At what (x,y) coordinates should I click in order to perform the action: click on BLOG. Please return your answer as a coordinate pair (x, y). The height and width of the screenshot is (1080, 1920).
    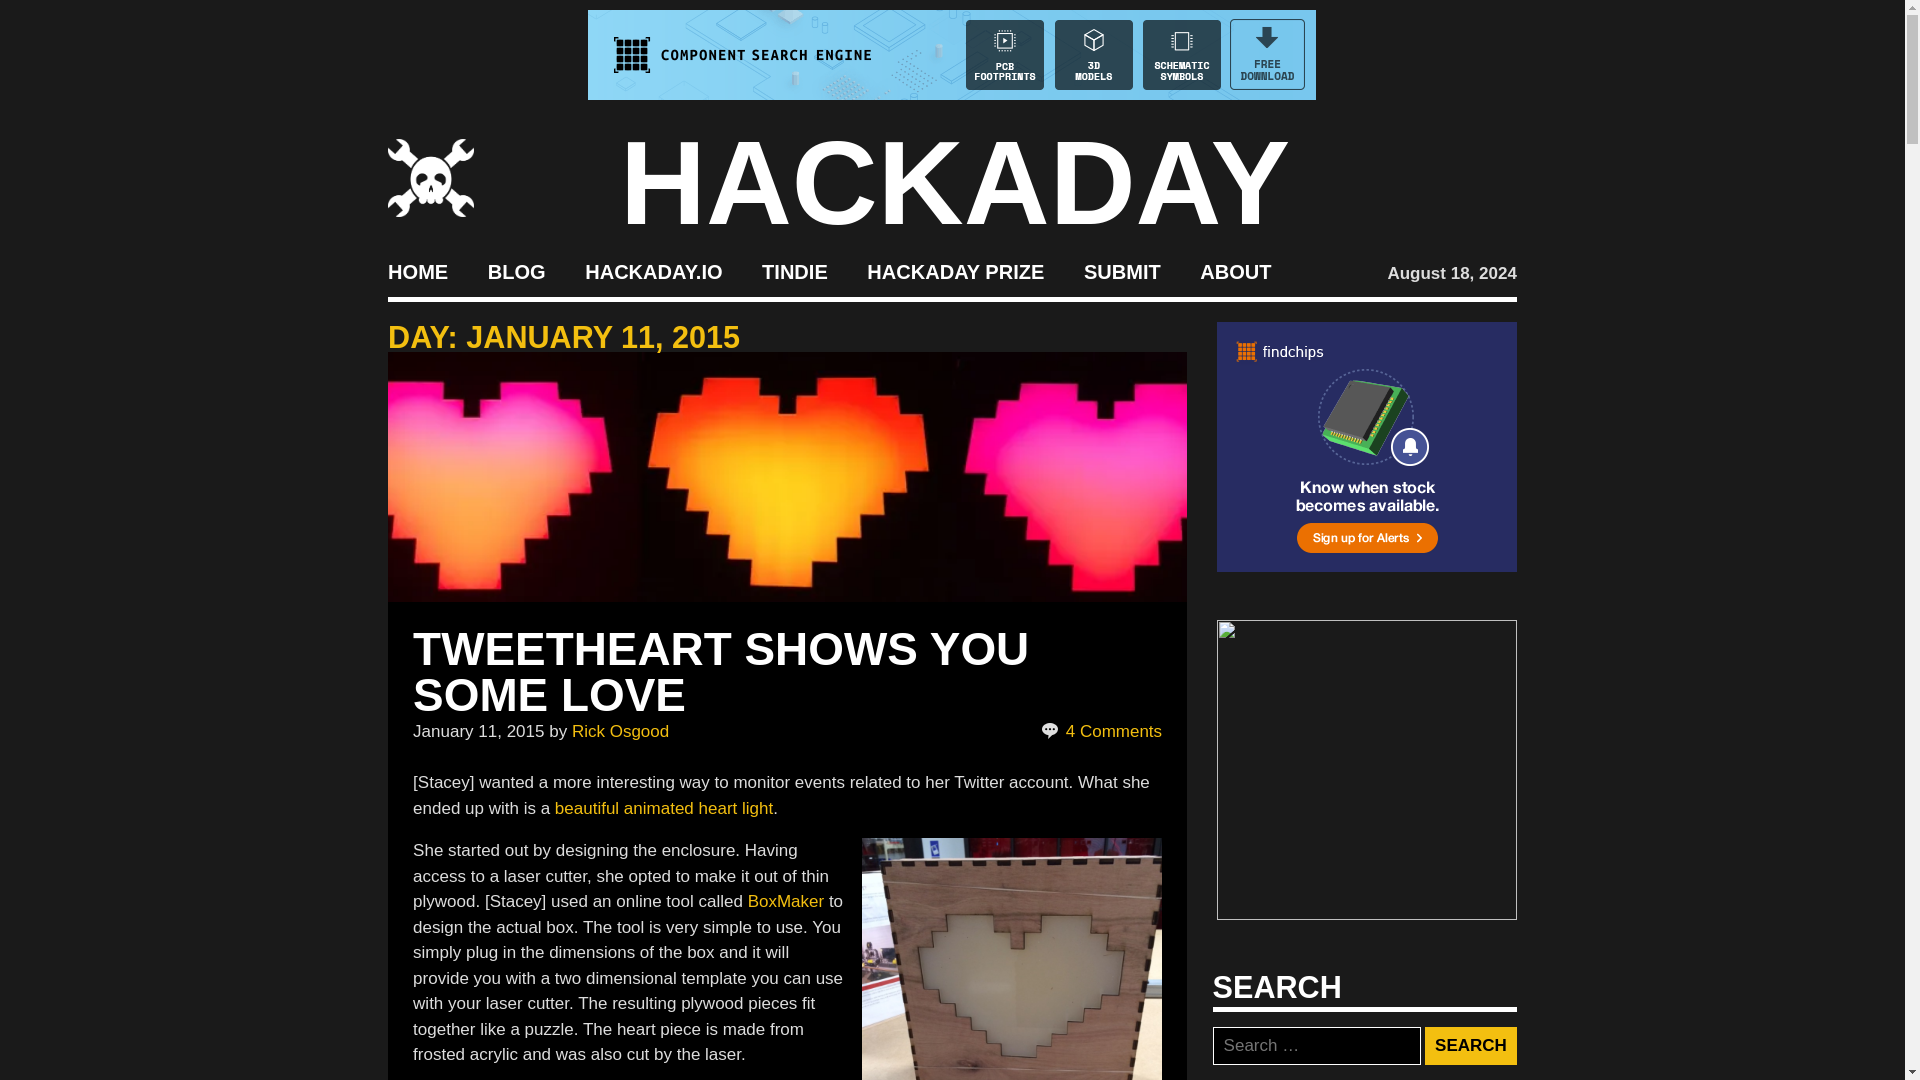
    Looking at the image, I should click on (516, 270).